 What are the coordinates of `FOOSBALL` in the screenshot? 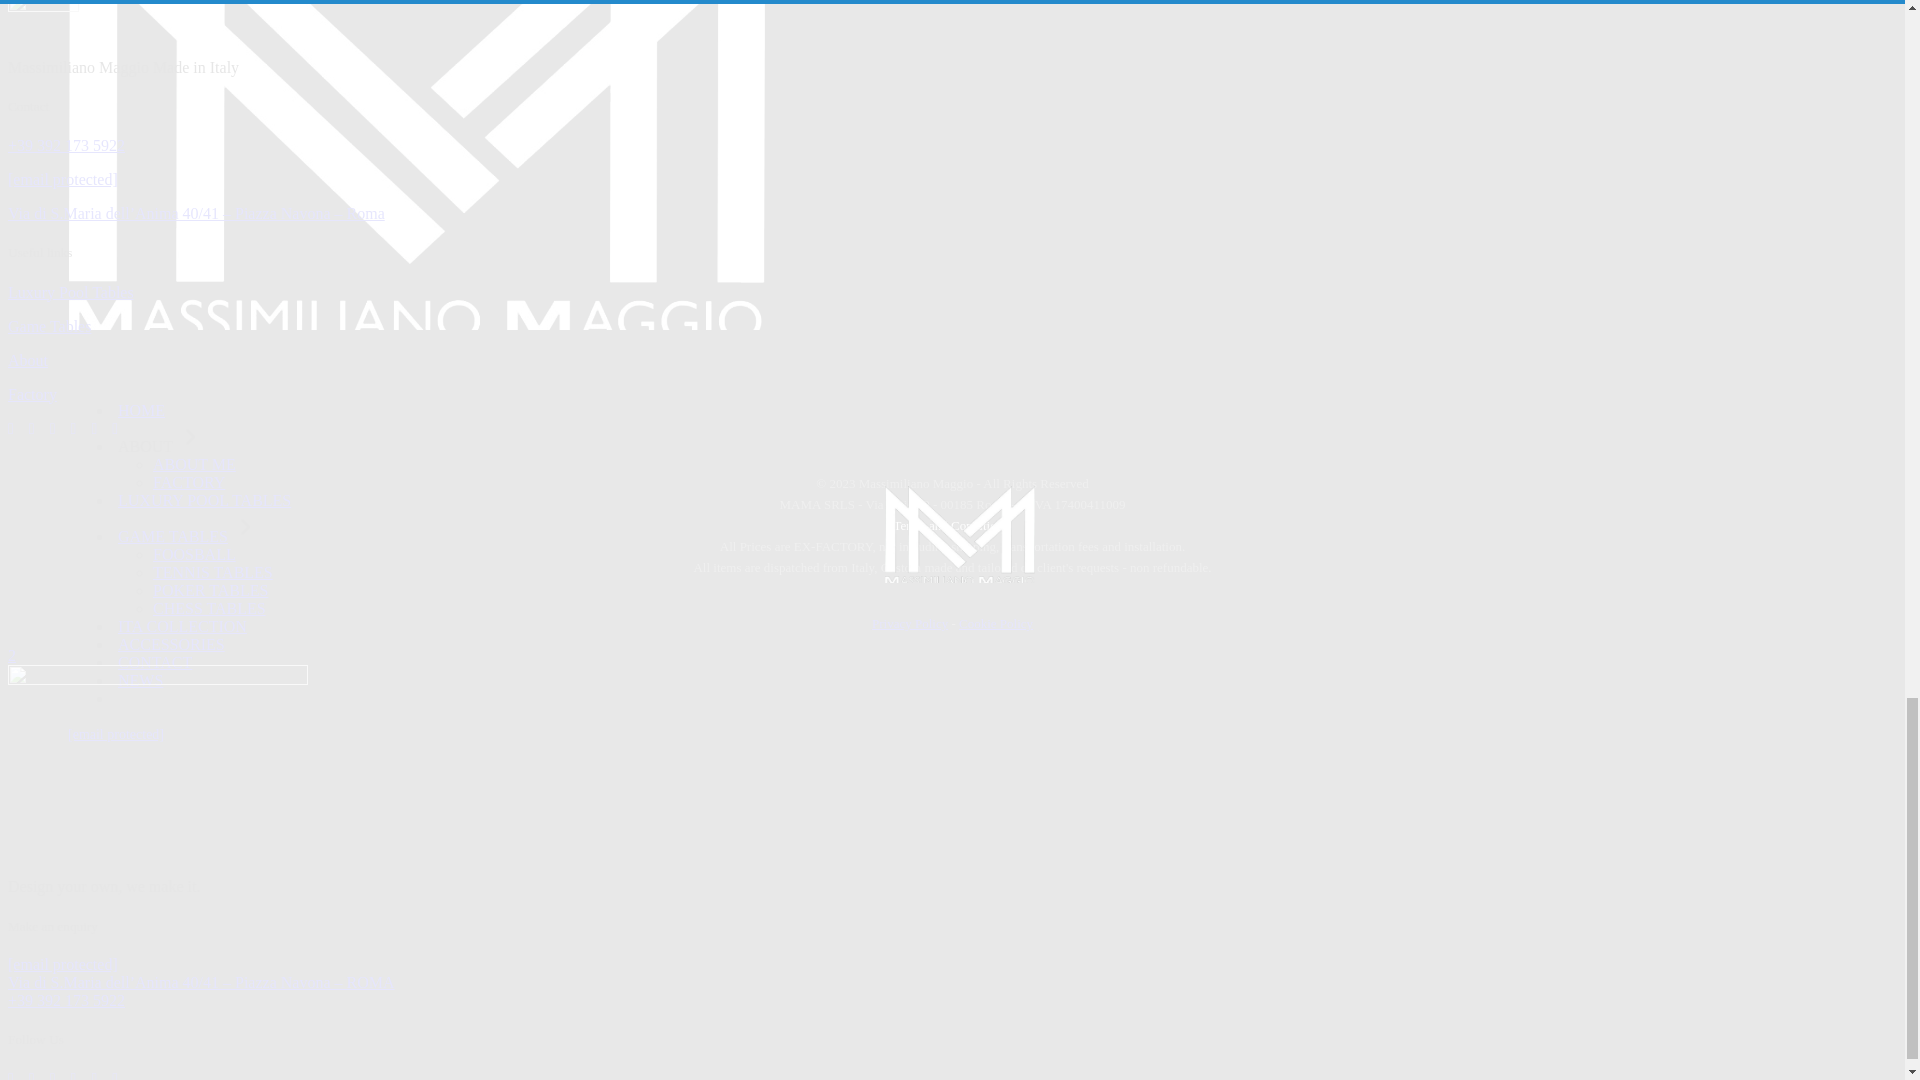 It's located at (194, 554).